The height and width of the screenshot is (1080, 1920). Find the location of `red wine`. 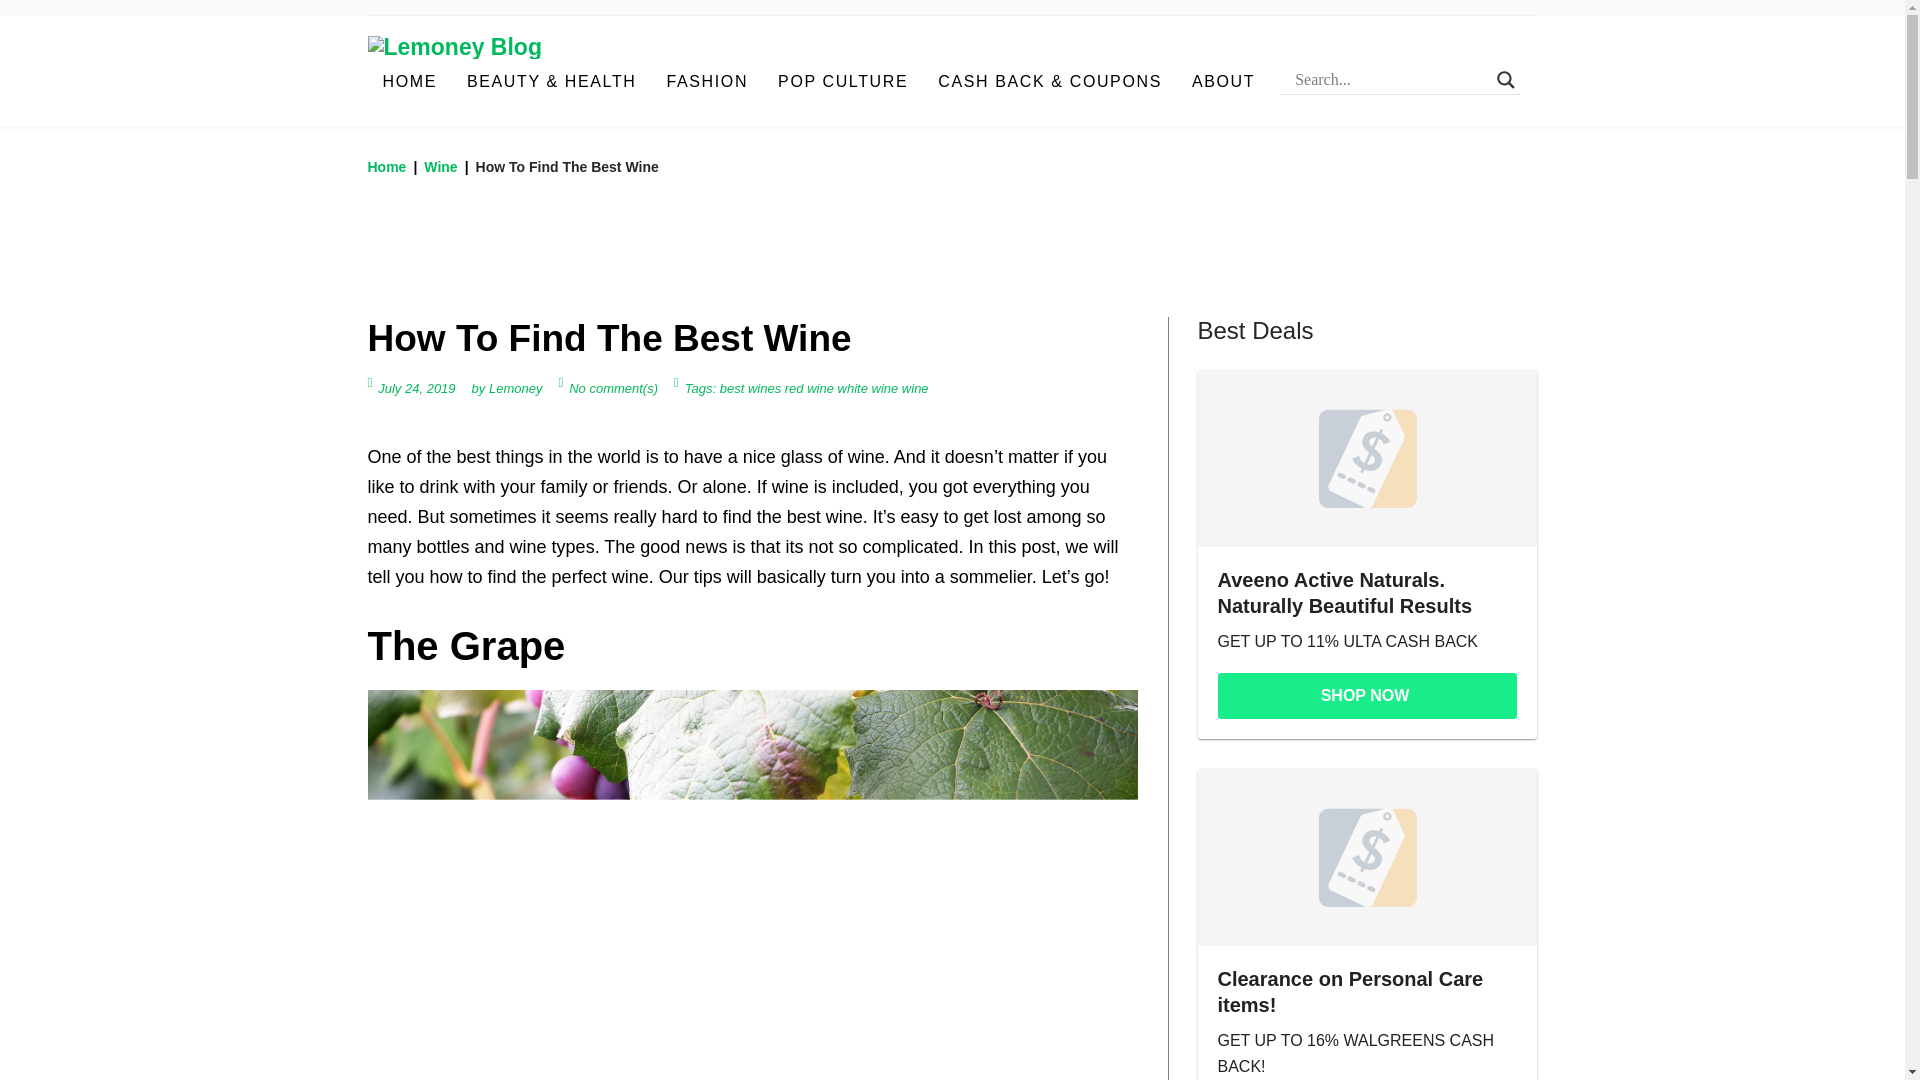

red wine is located at coordinates (809, 388).